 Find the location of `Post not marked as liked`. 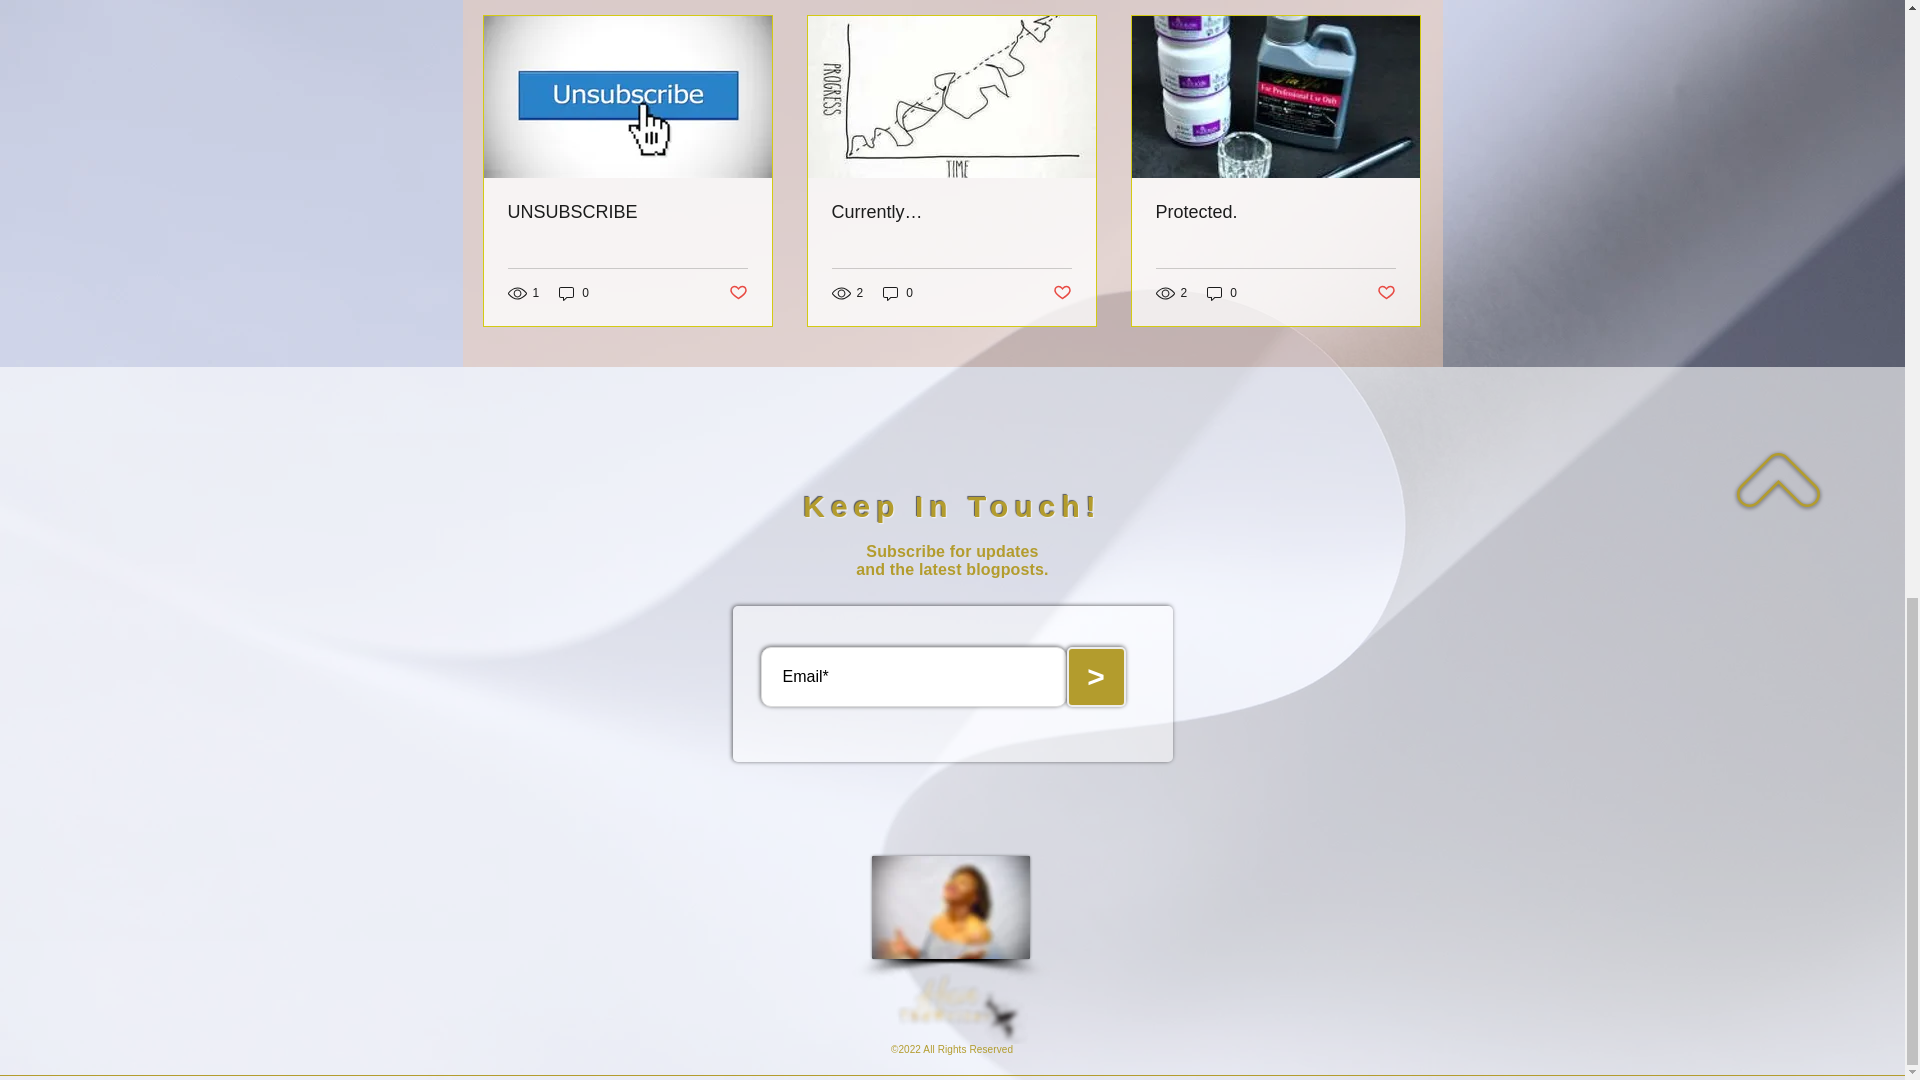

Post not marked as liked is located at coordinates (1386, 292).